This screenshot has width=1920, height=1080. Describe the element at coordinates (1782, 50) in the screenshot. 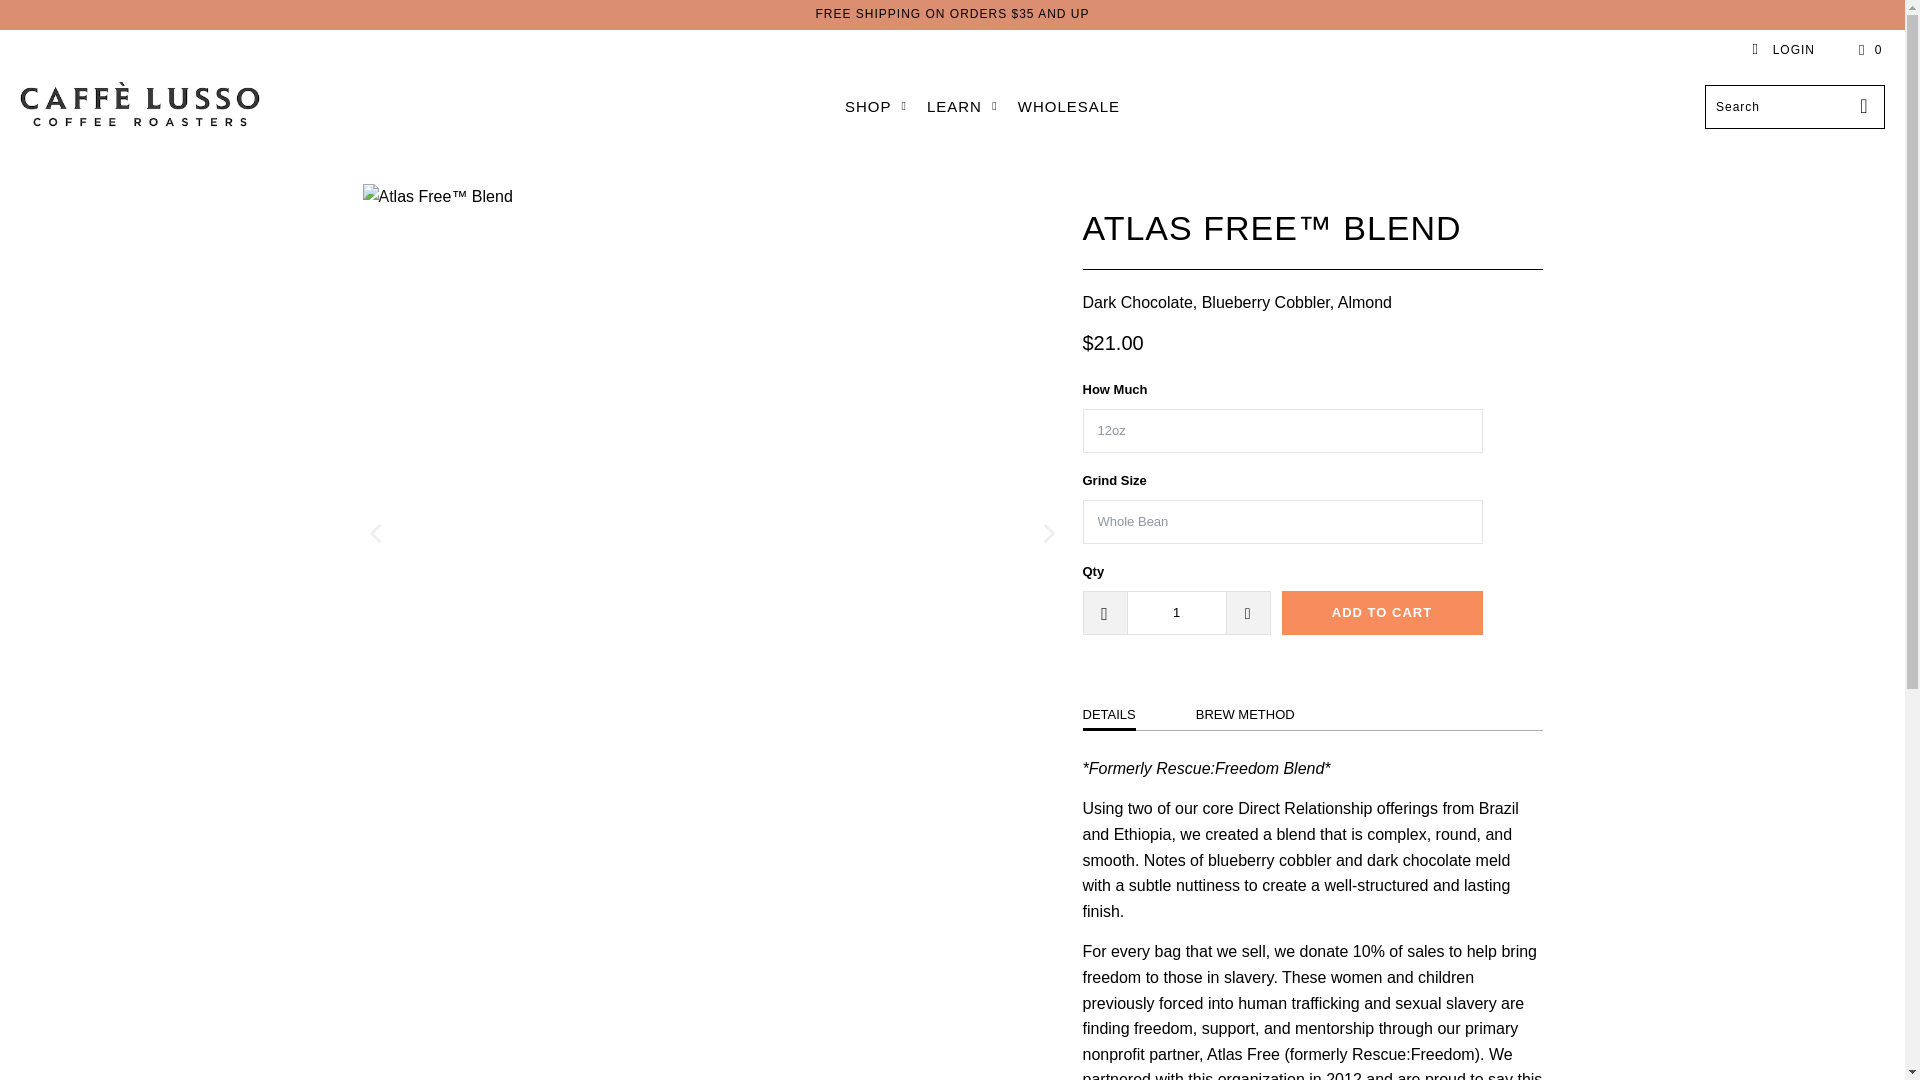

I see `LOGIN` at that location.